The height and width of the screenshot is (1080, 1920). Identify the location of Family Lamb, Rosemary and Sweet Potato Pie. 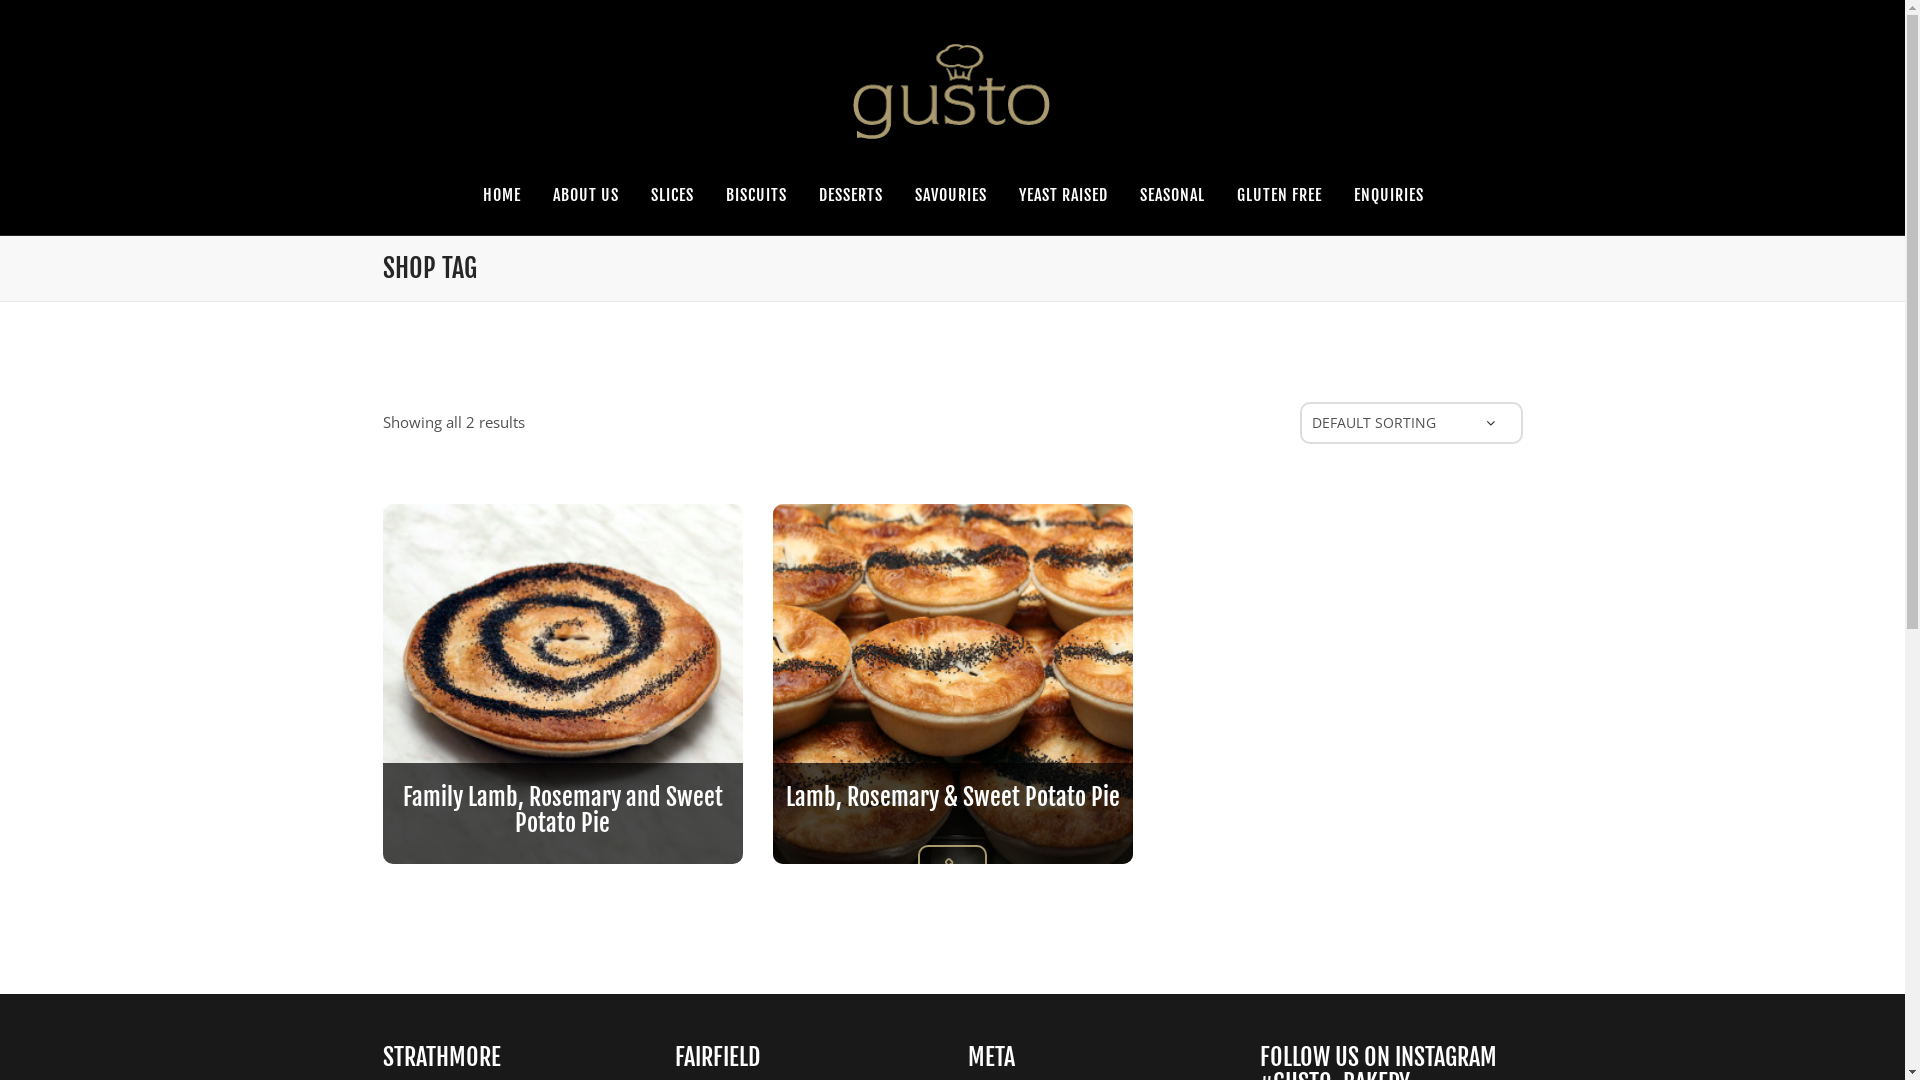
(562, 810).